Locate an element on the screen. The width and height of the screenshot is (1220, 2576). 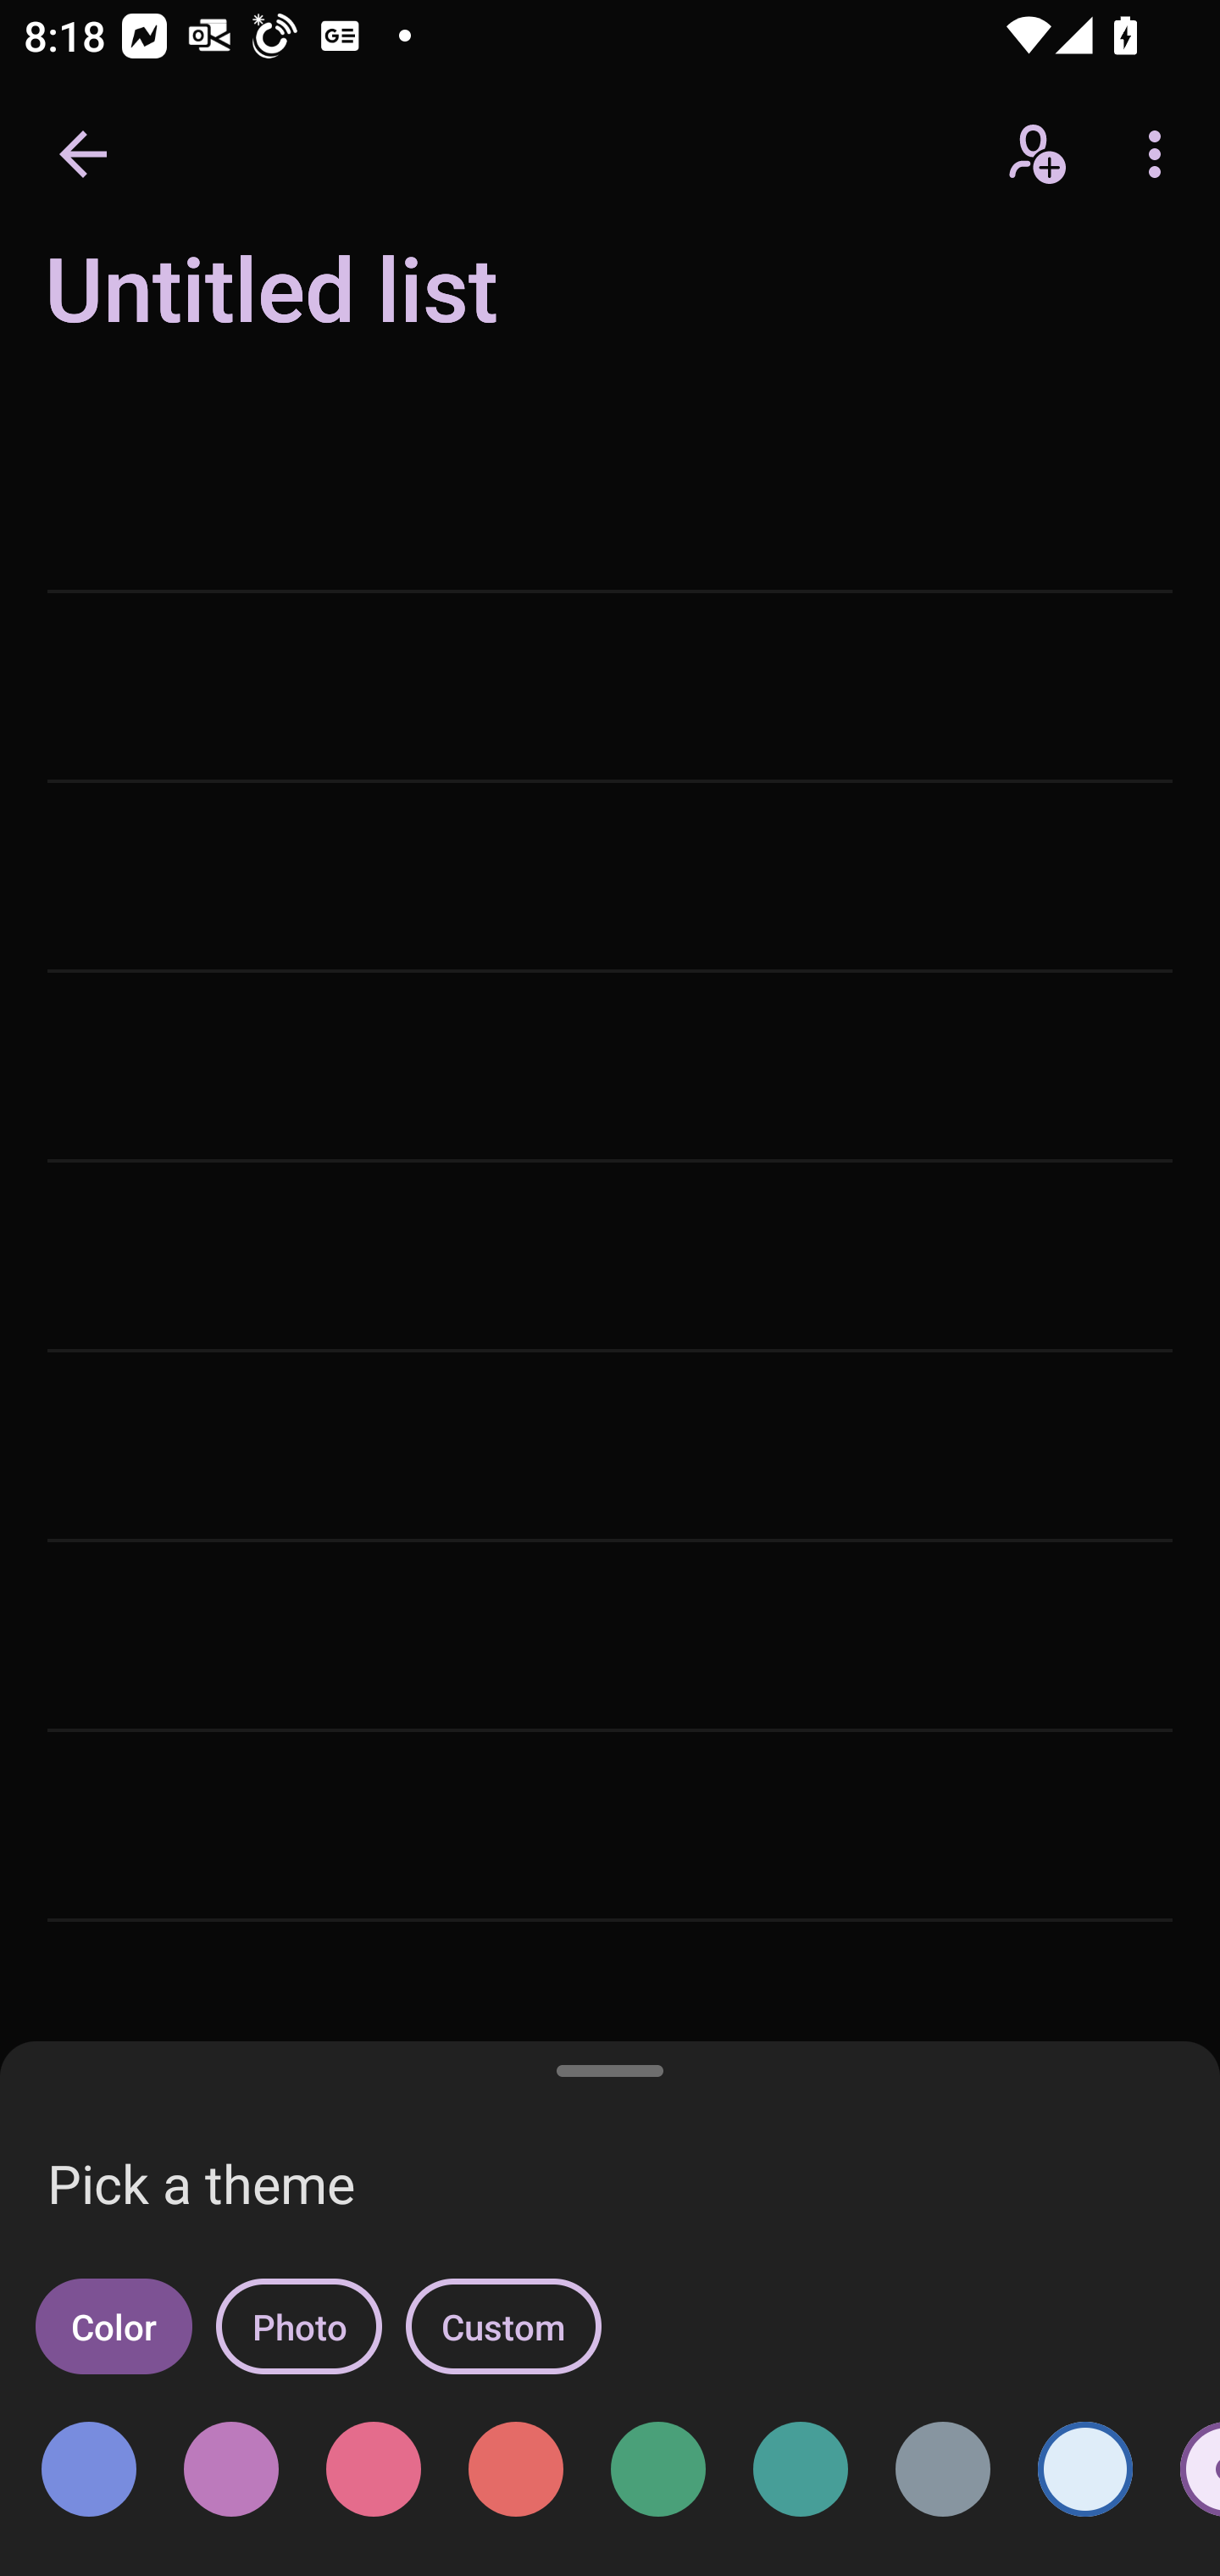
Dark teal is located at coordinates (801, 2469).